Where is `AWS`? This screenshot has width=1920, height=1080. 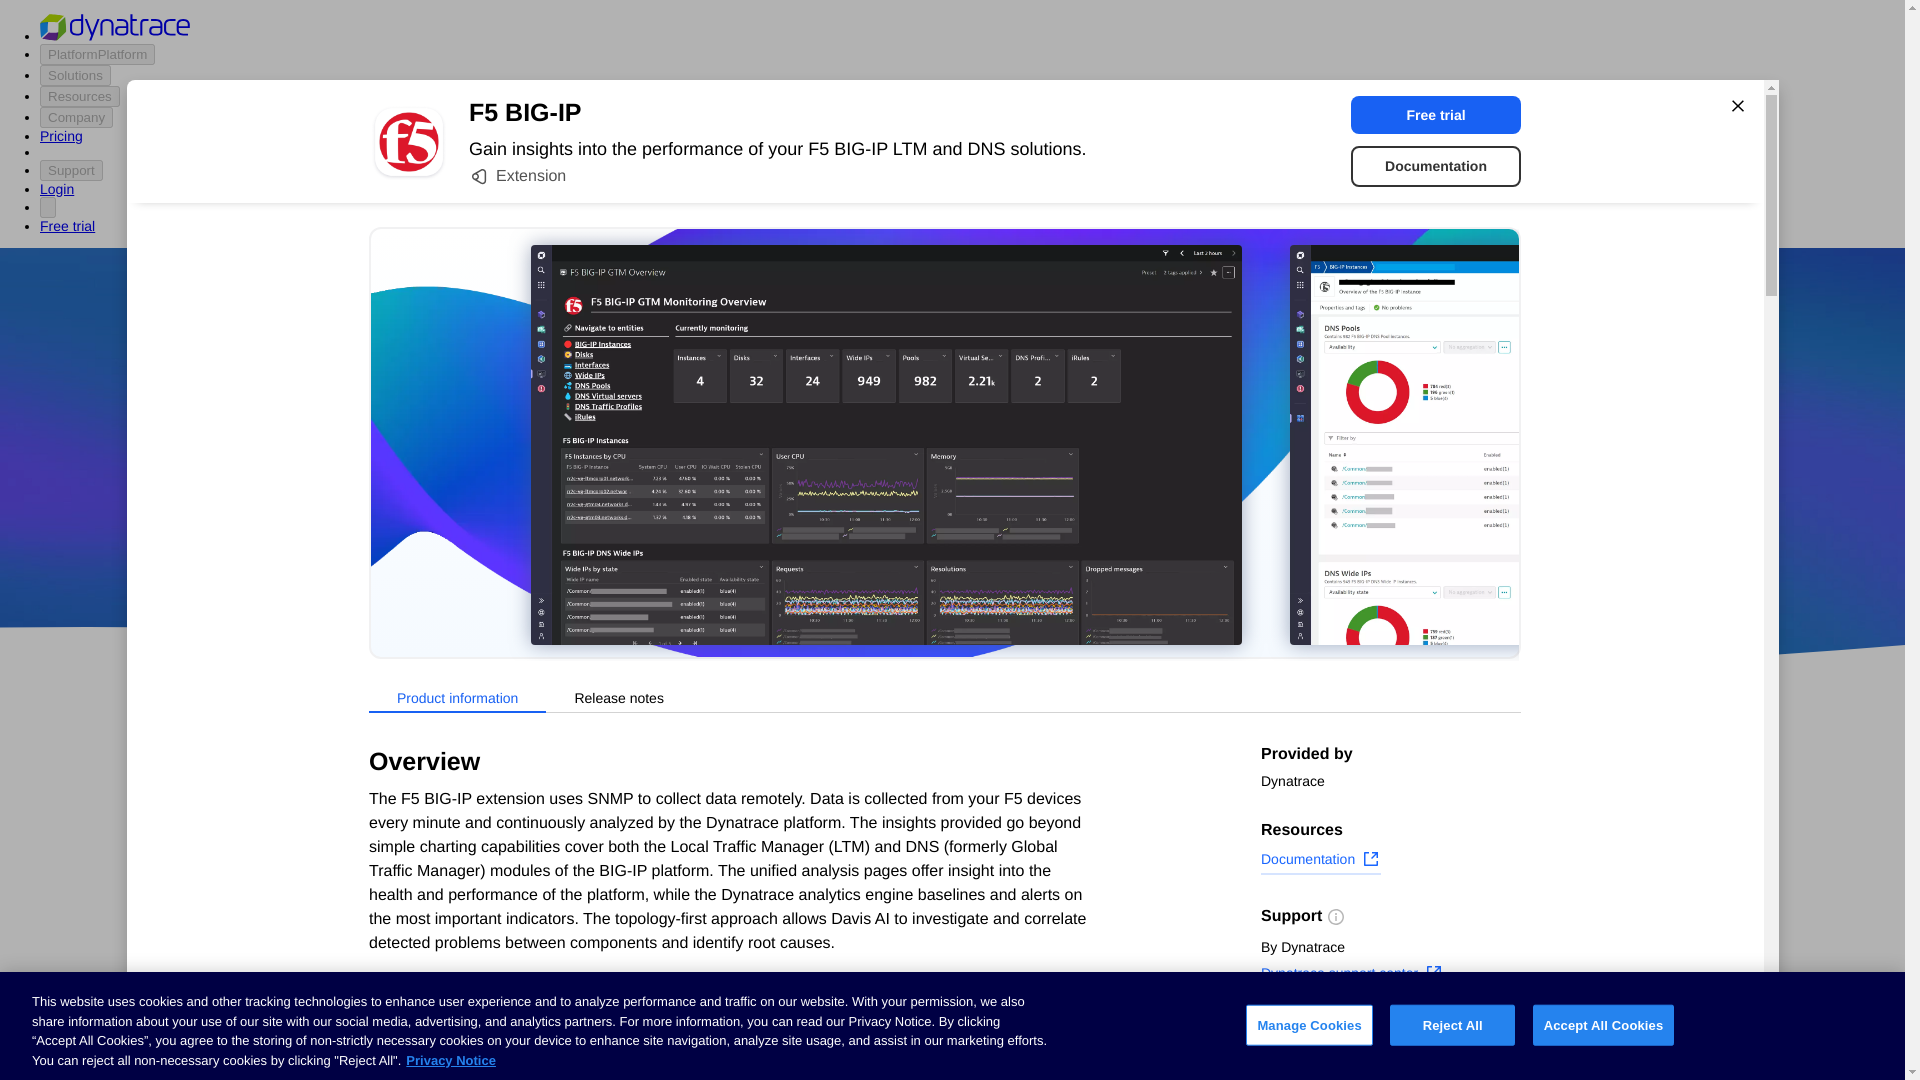 AWS is located at coordinates (840, 552).